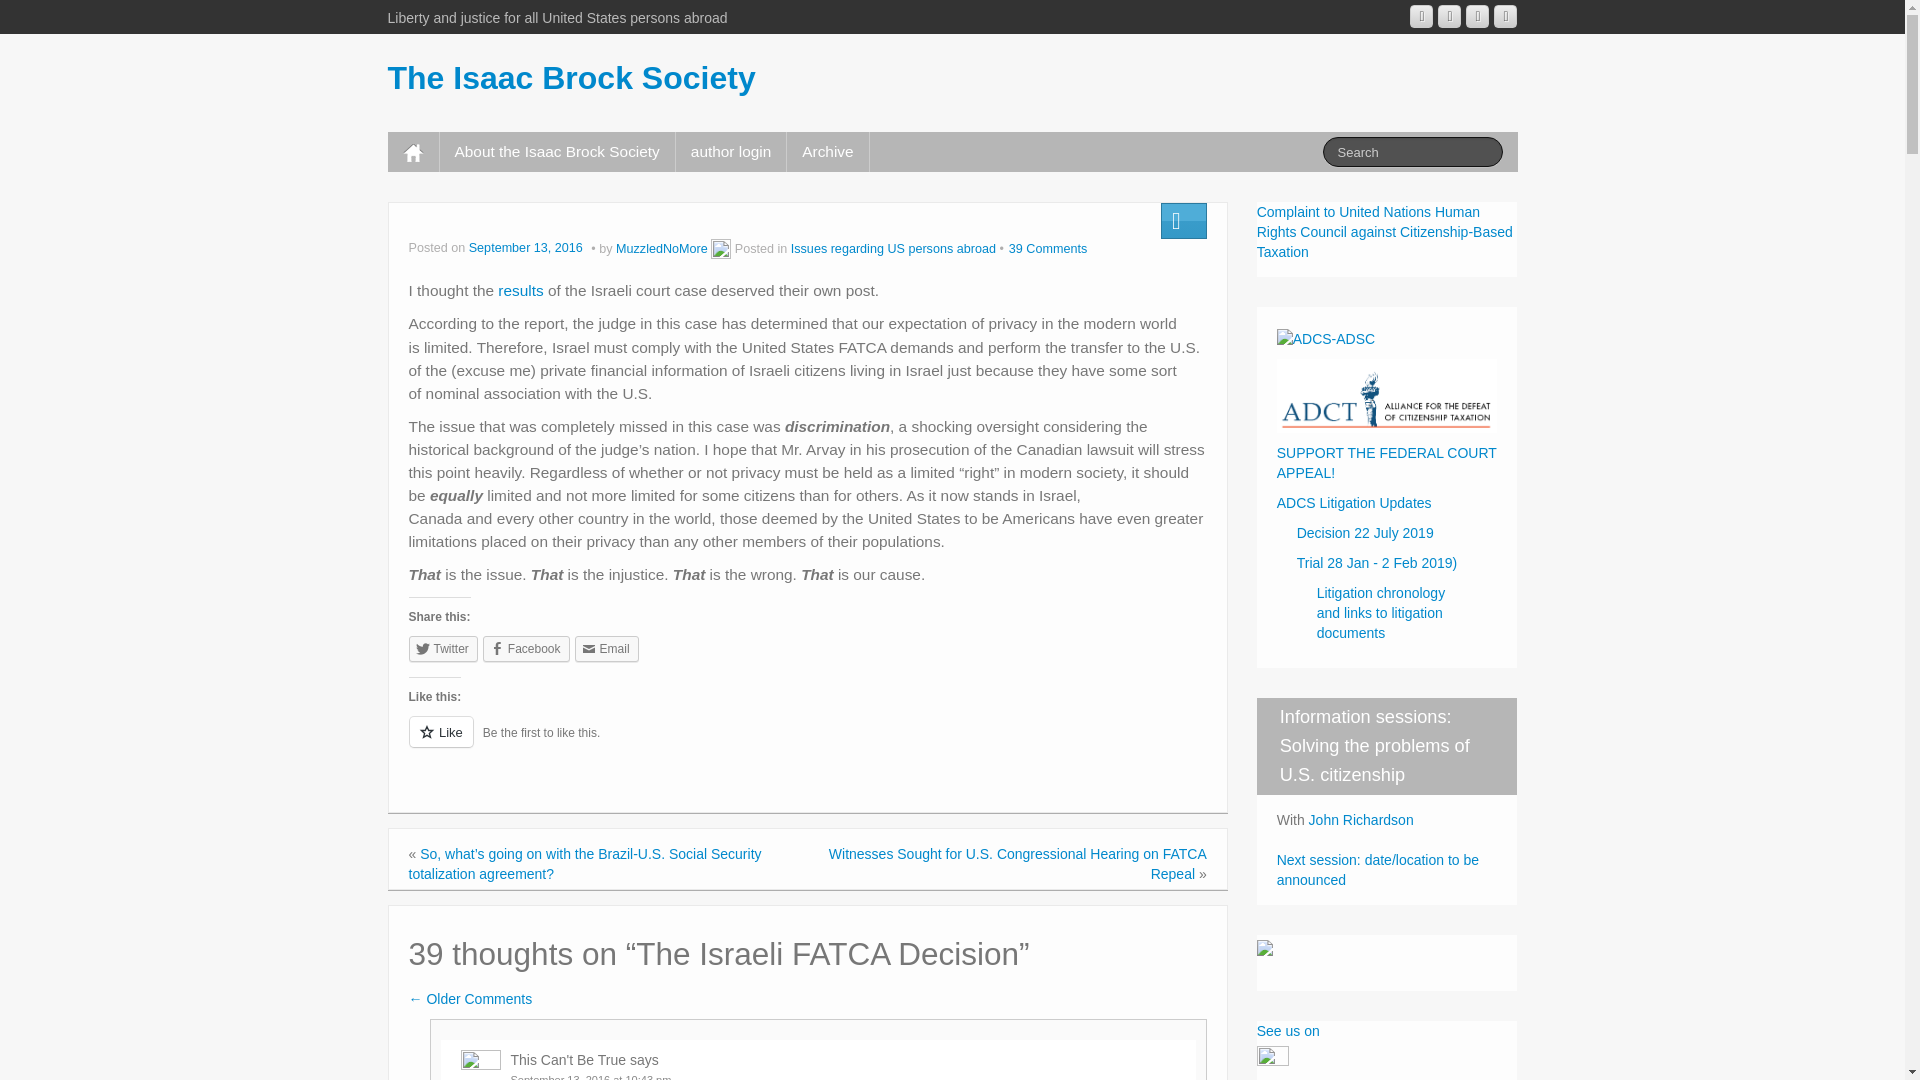  I want to click on Twitter, so click(442, 649).